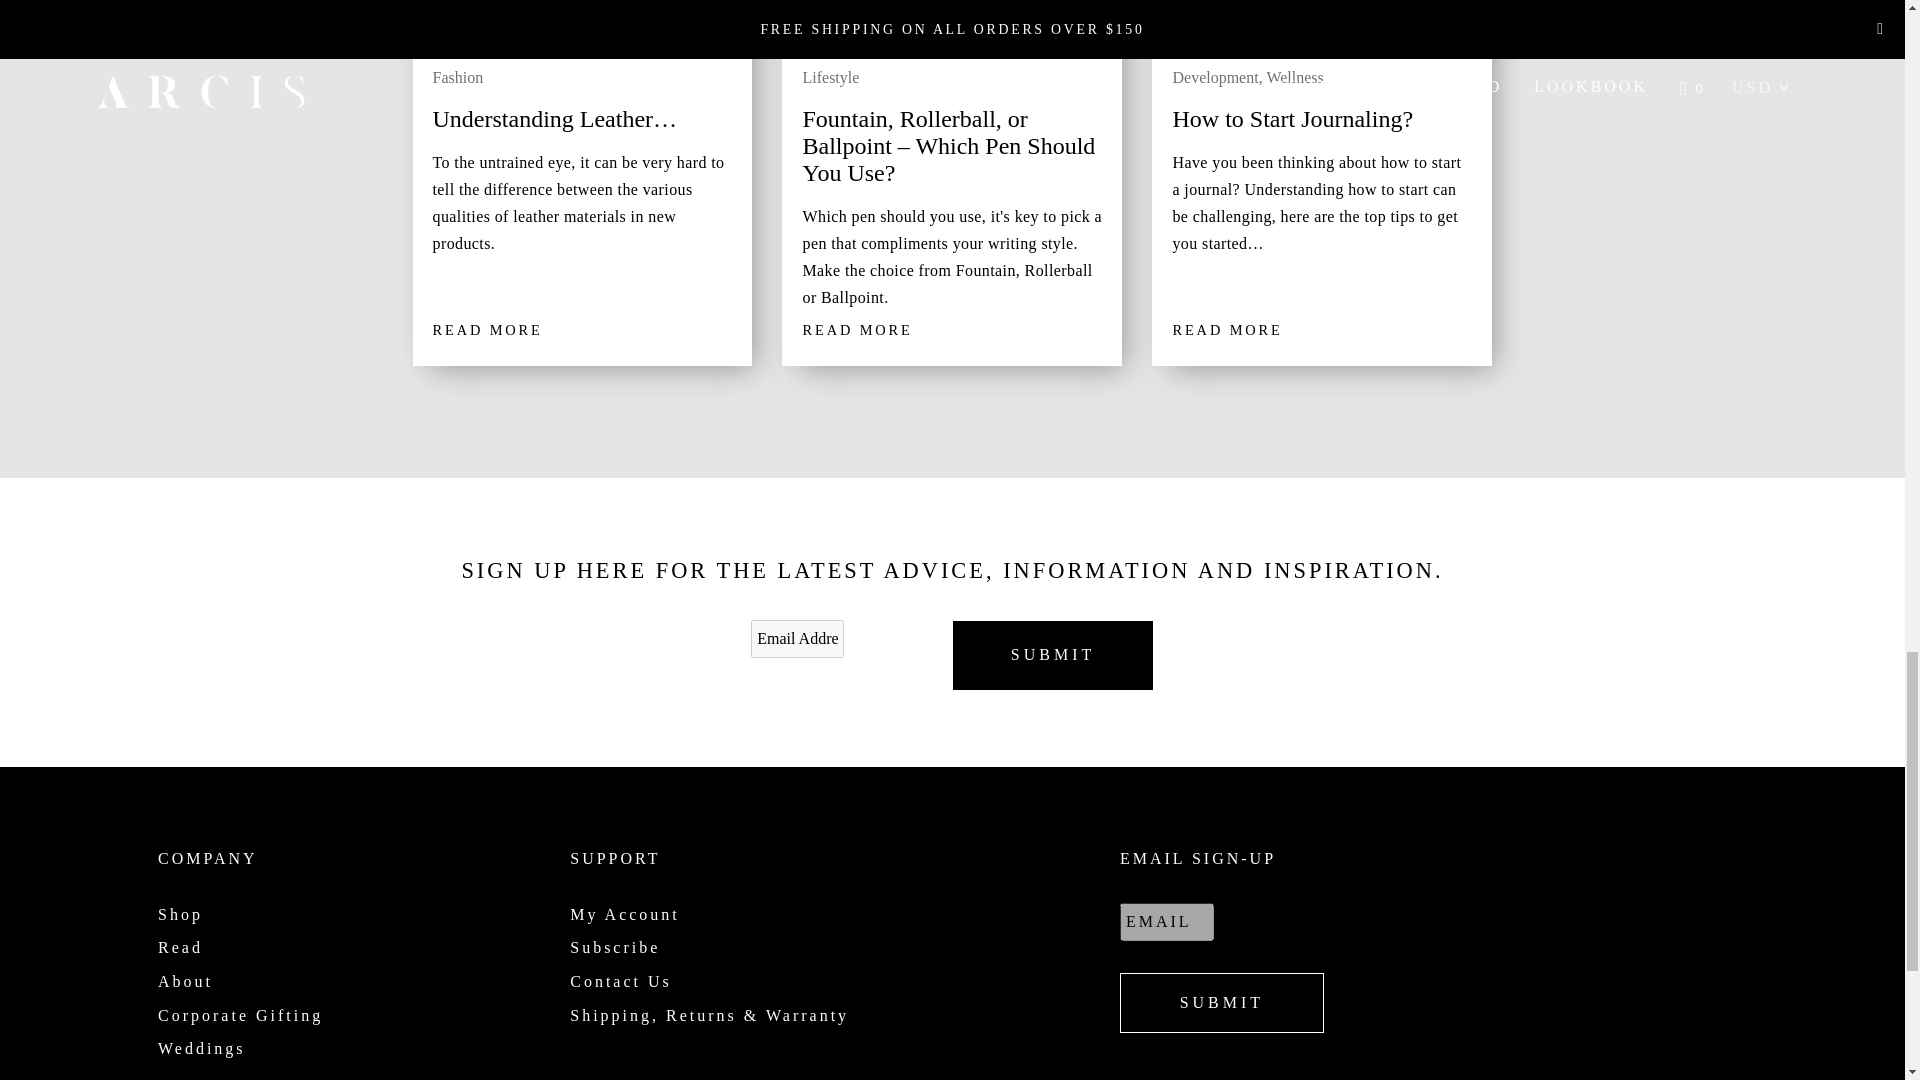  What do you see at coordinates (240, 1014) in the screenshot?
I see `Corporate Gifting` at bounding box center [240, 1014].